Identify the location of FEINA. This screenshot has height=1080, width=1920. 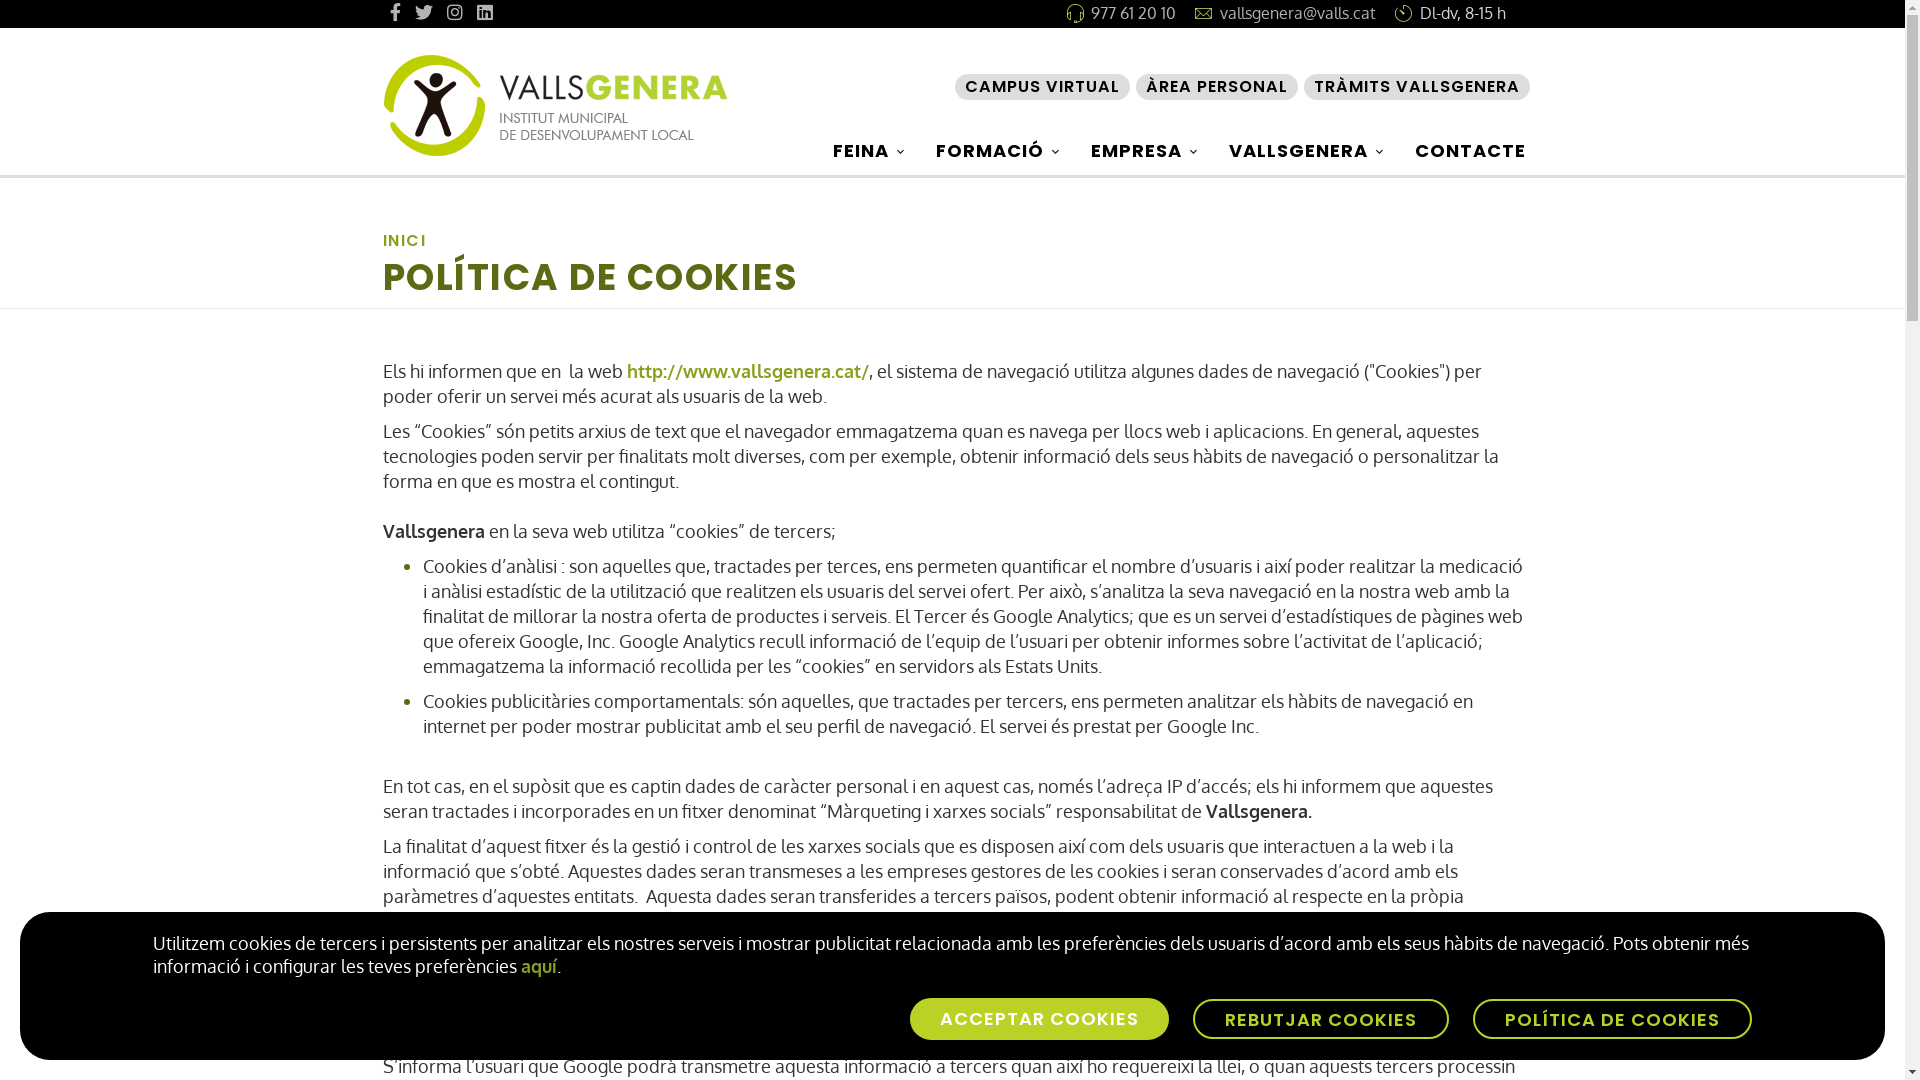
(872, 151).